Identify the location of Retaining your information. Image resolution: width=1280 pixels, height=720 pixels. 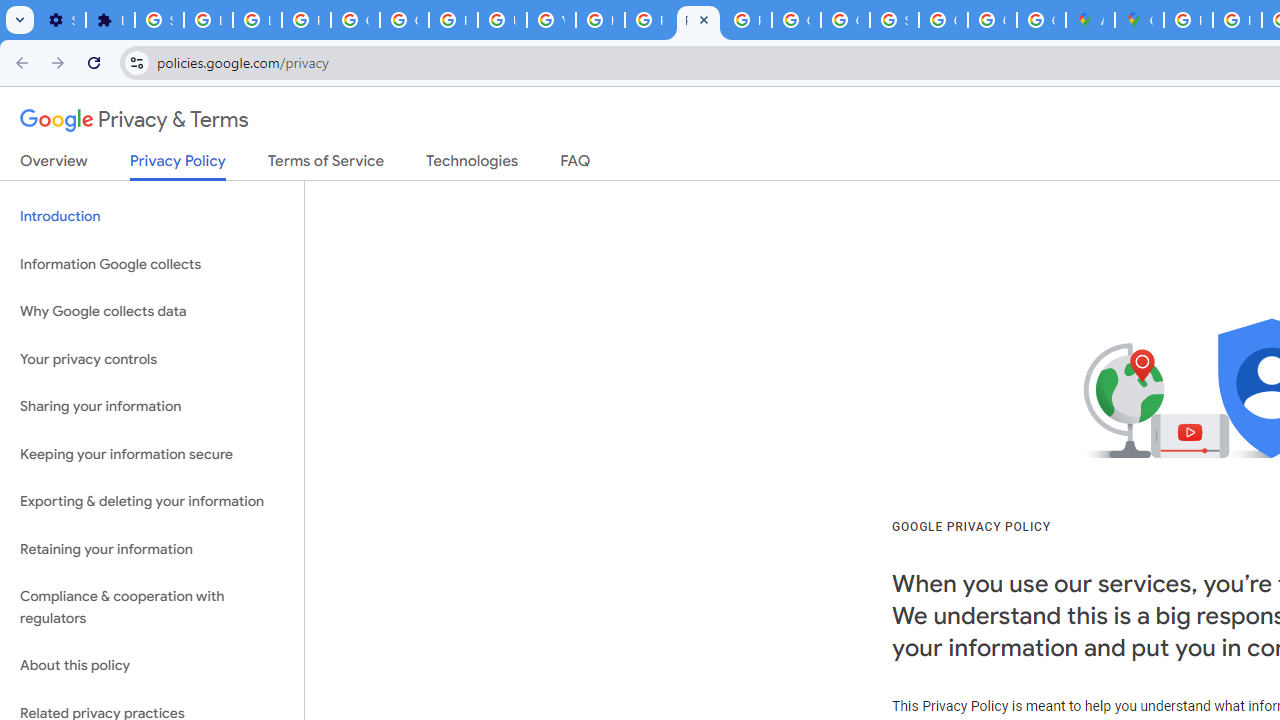
(152, 548).